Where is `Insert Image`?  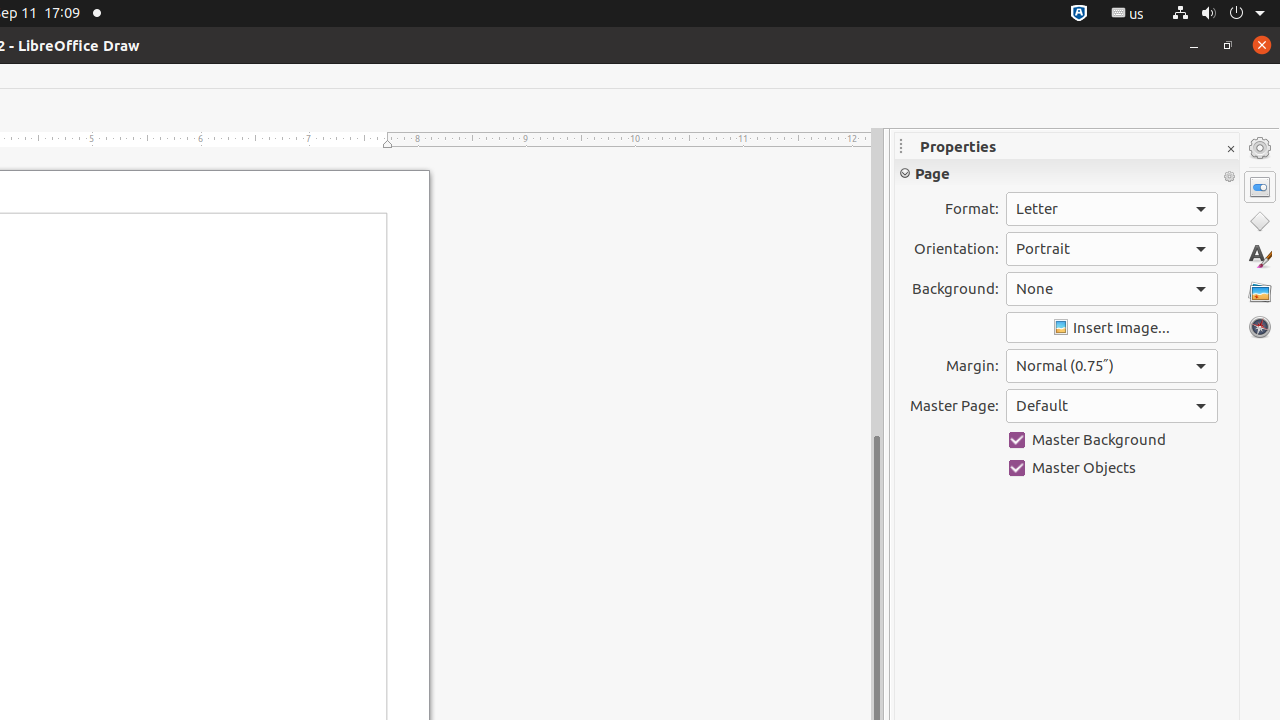 Insert Image is located at coordinates (1112, 328).